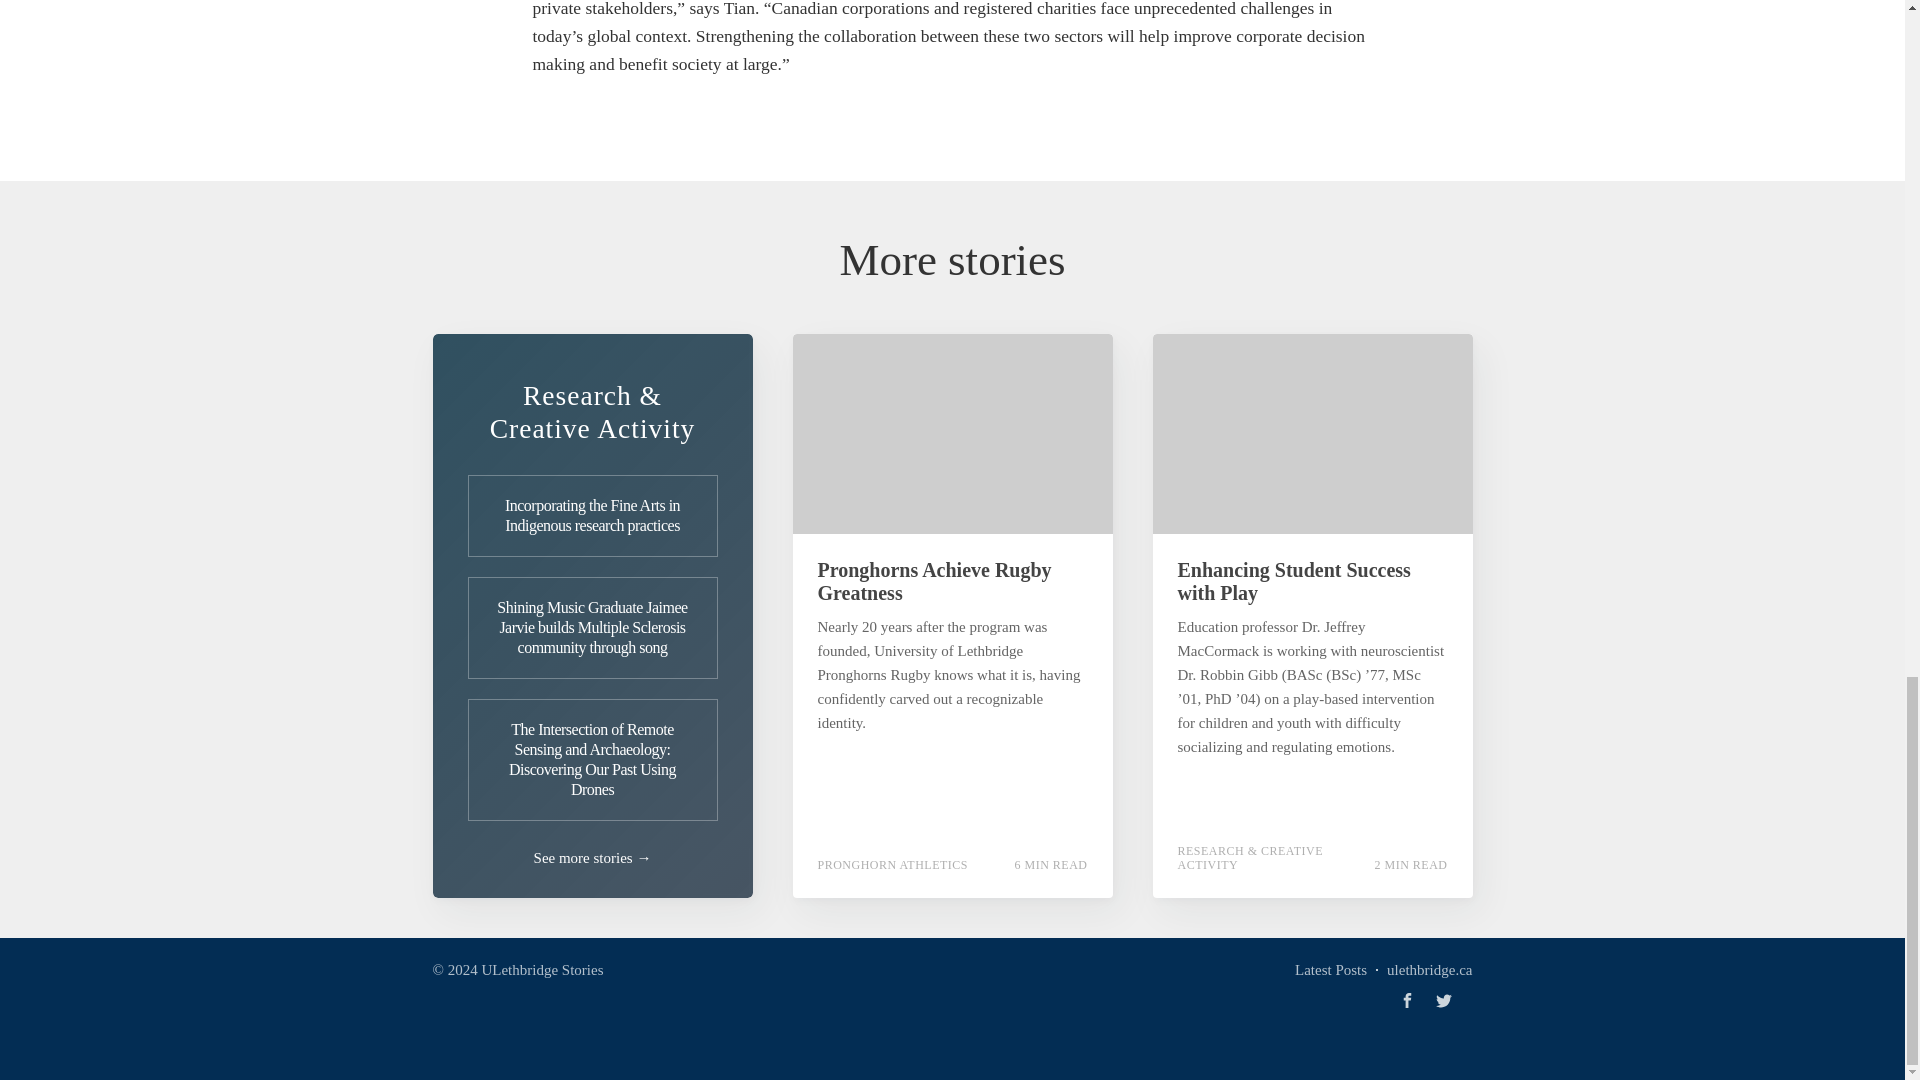 The width and height of the screenshot is (1920, 1080). What do you see at coordinates (1330, 969) in the screenshot?
I see `Latest Posts` at bounding box center [1330, 969].